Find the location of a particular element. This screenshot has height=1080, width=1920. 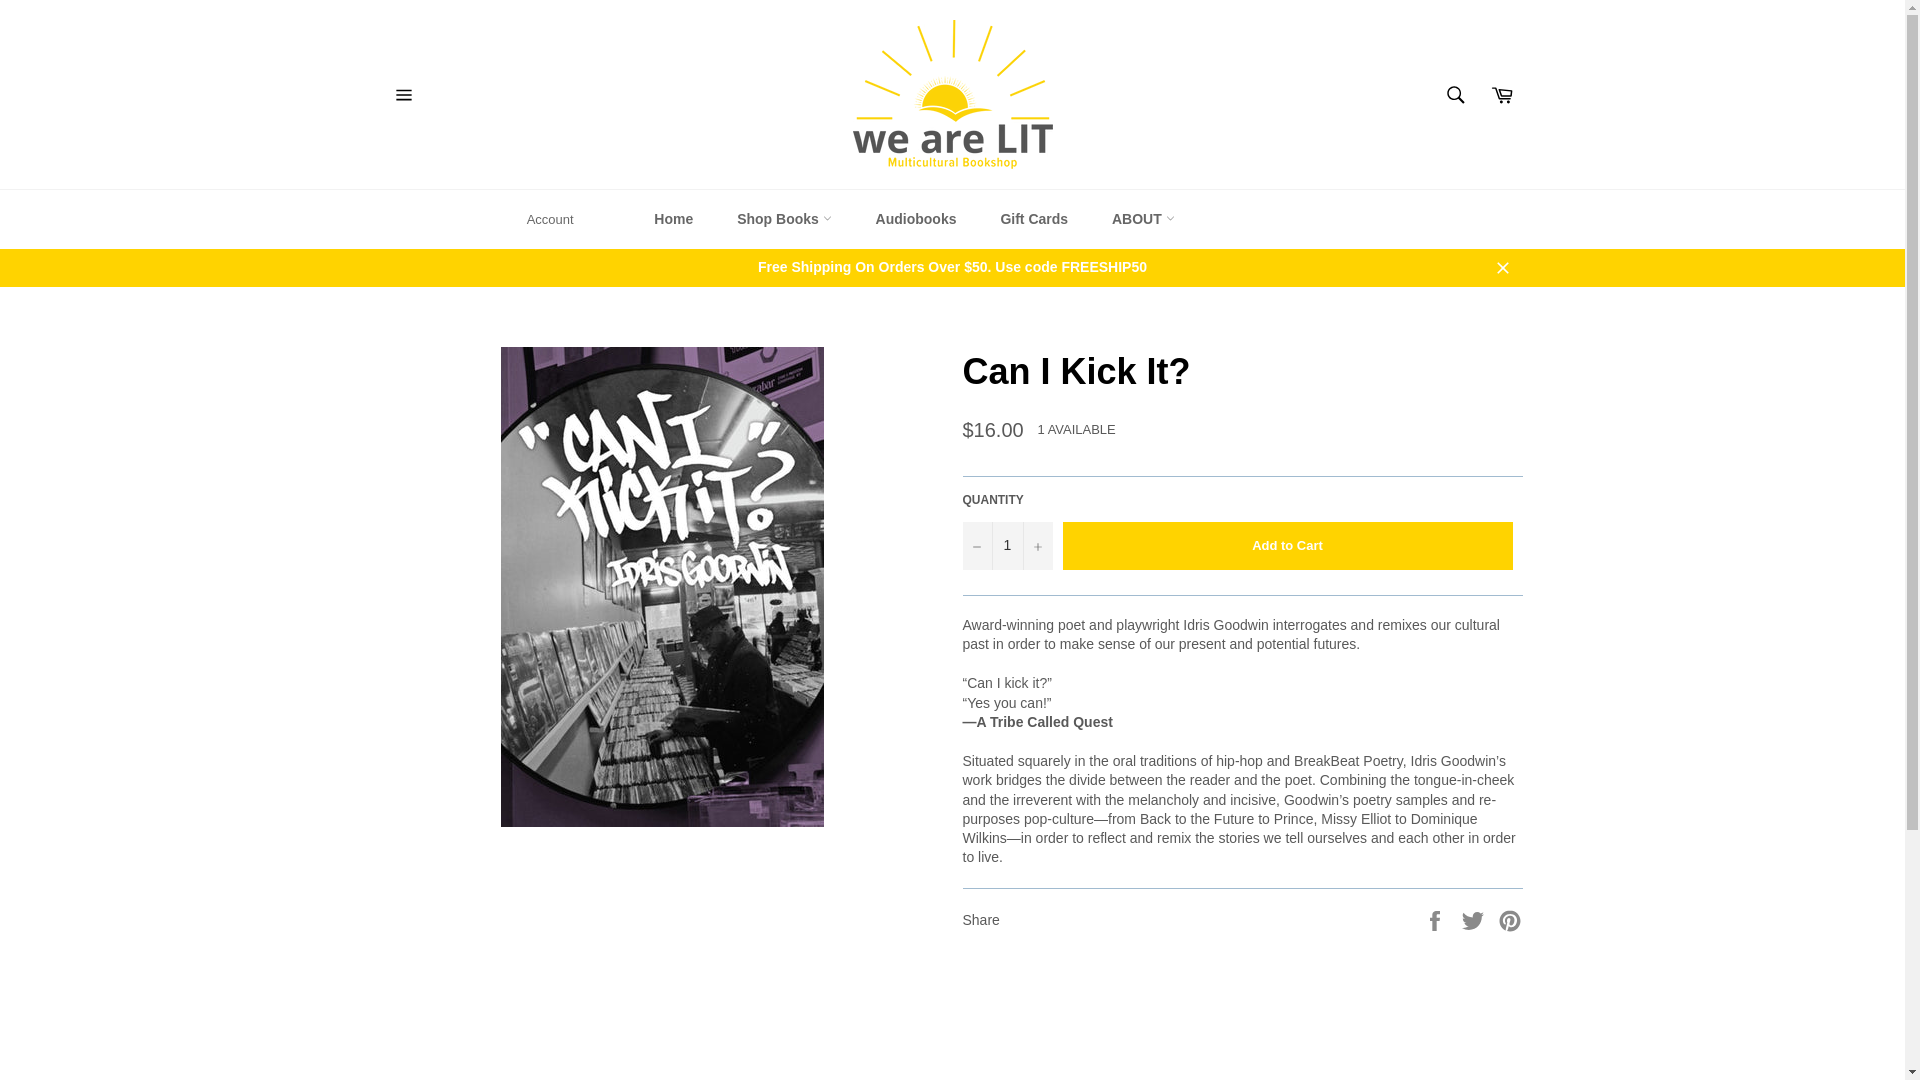

ABOUT is located at coordinates (1143, 220).